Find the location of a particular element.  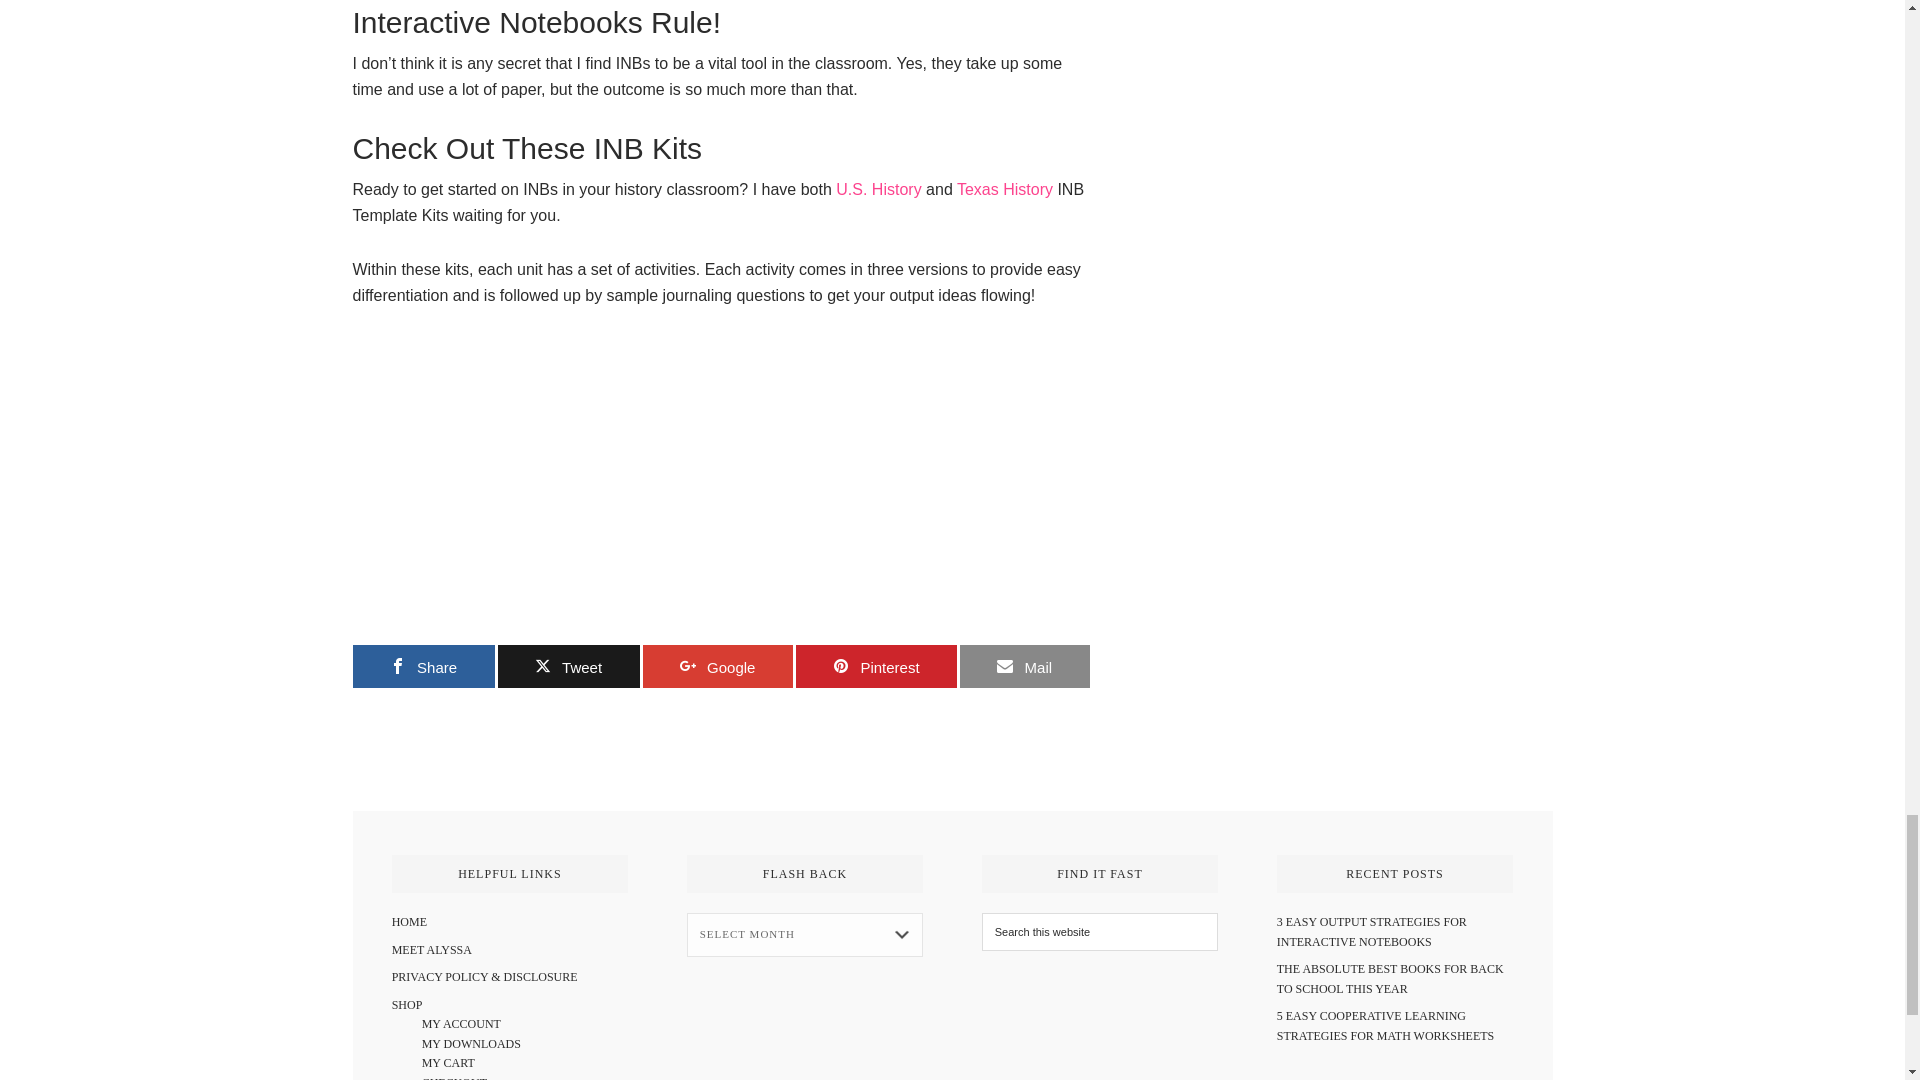

Texas History is located at coordinates (1004, 189).